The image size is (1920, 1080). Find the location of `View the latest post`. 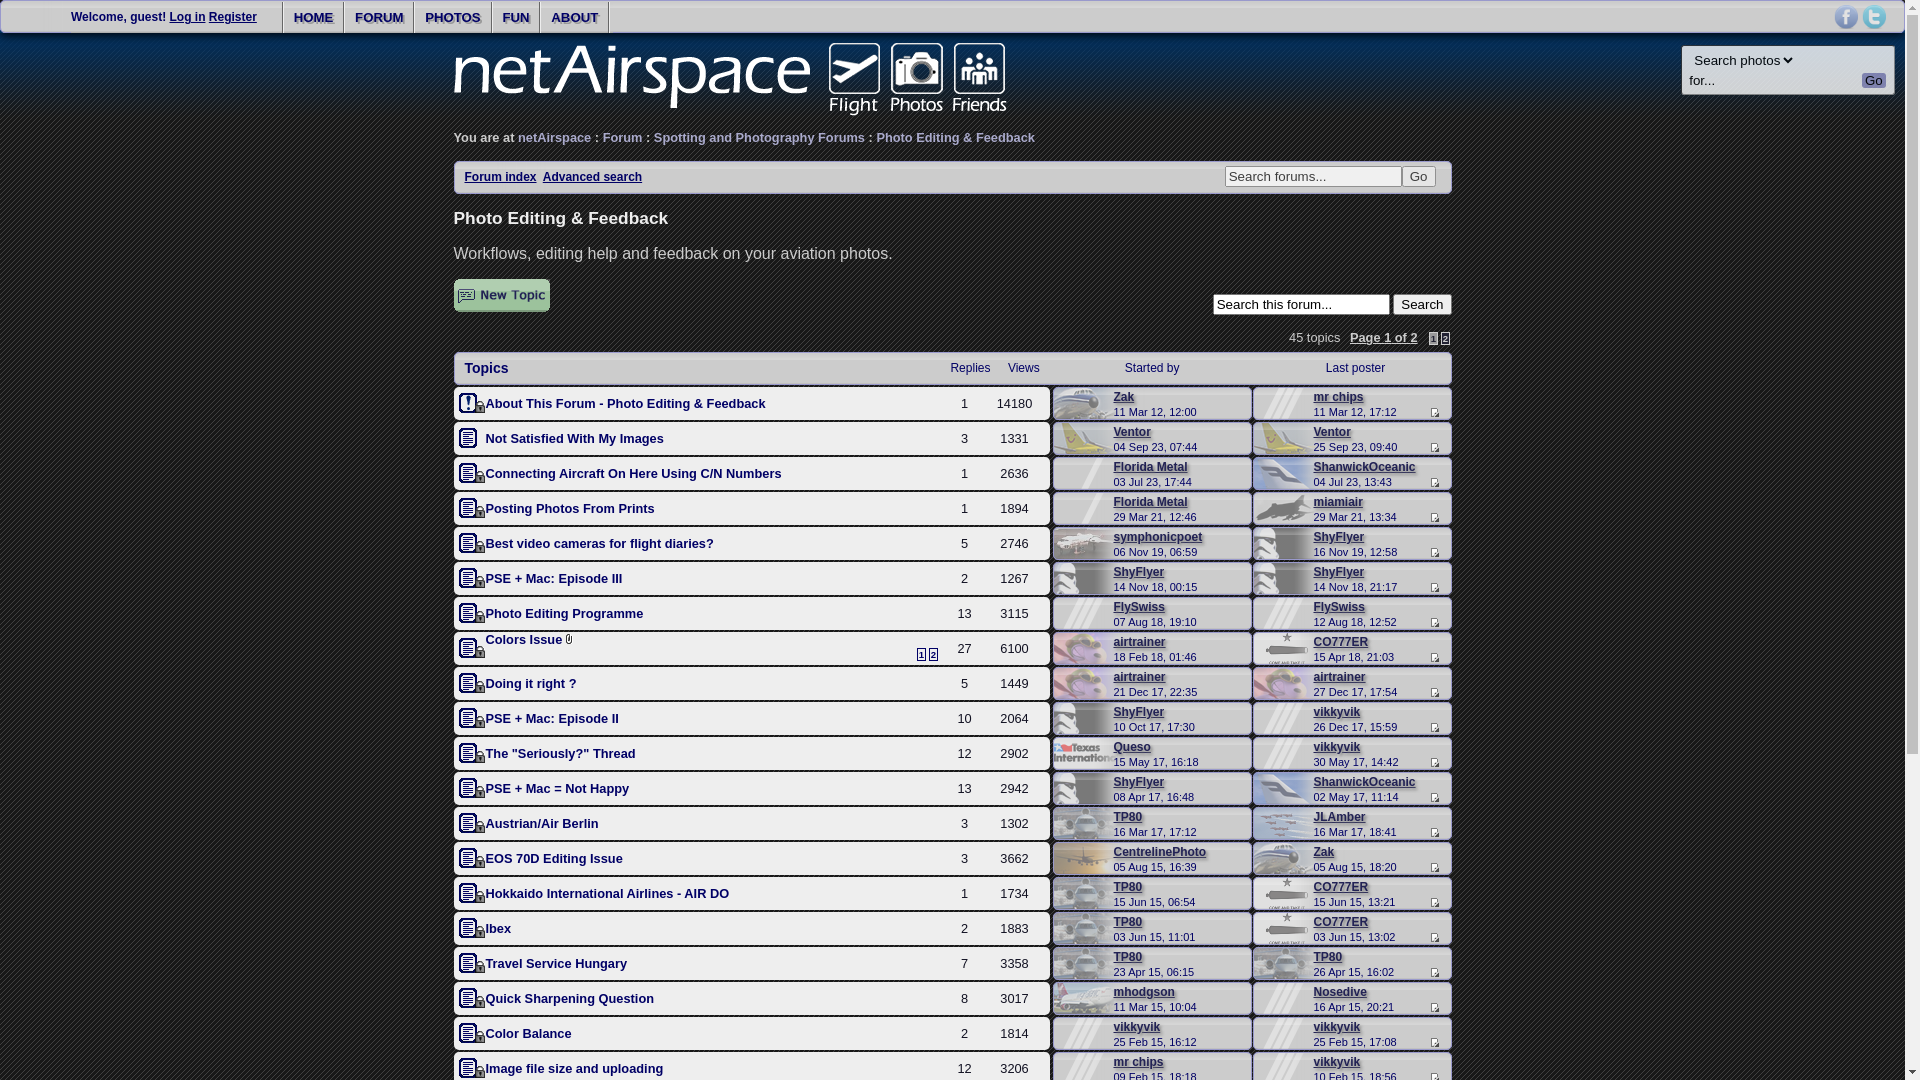

View the latest post is located at coordinates (1434, 798).